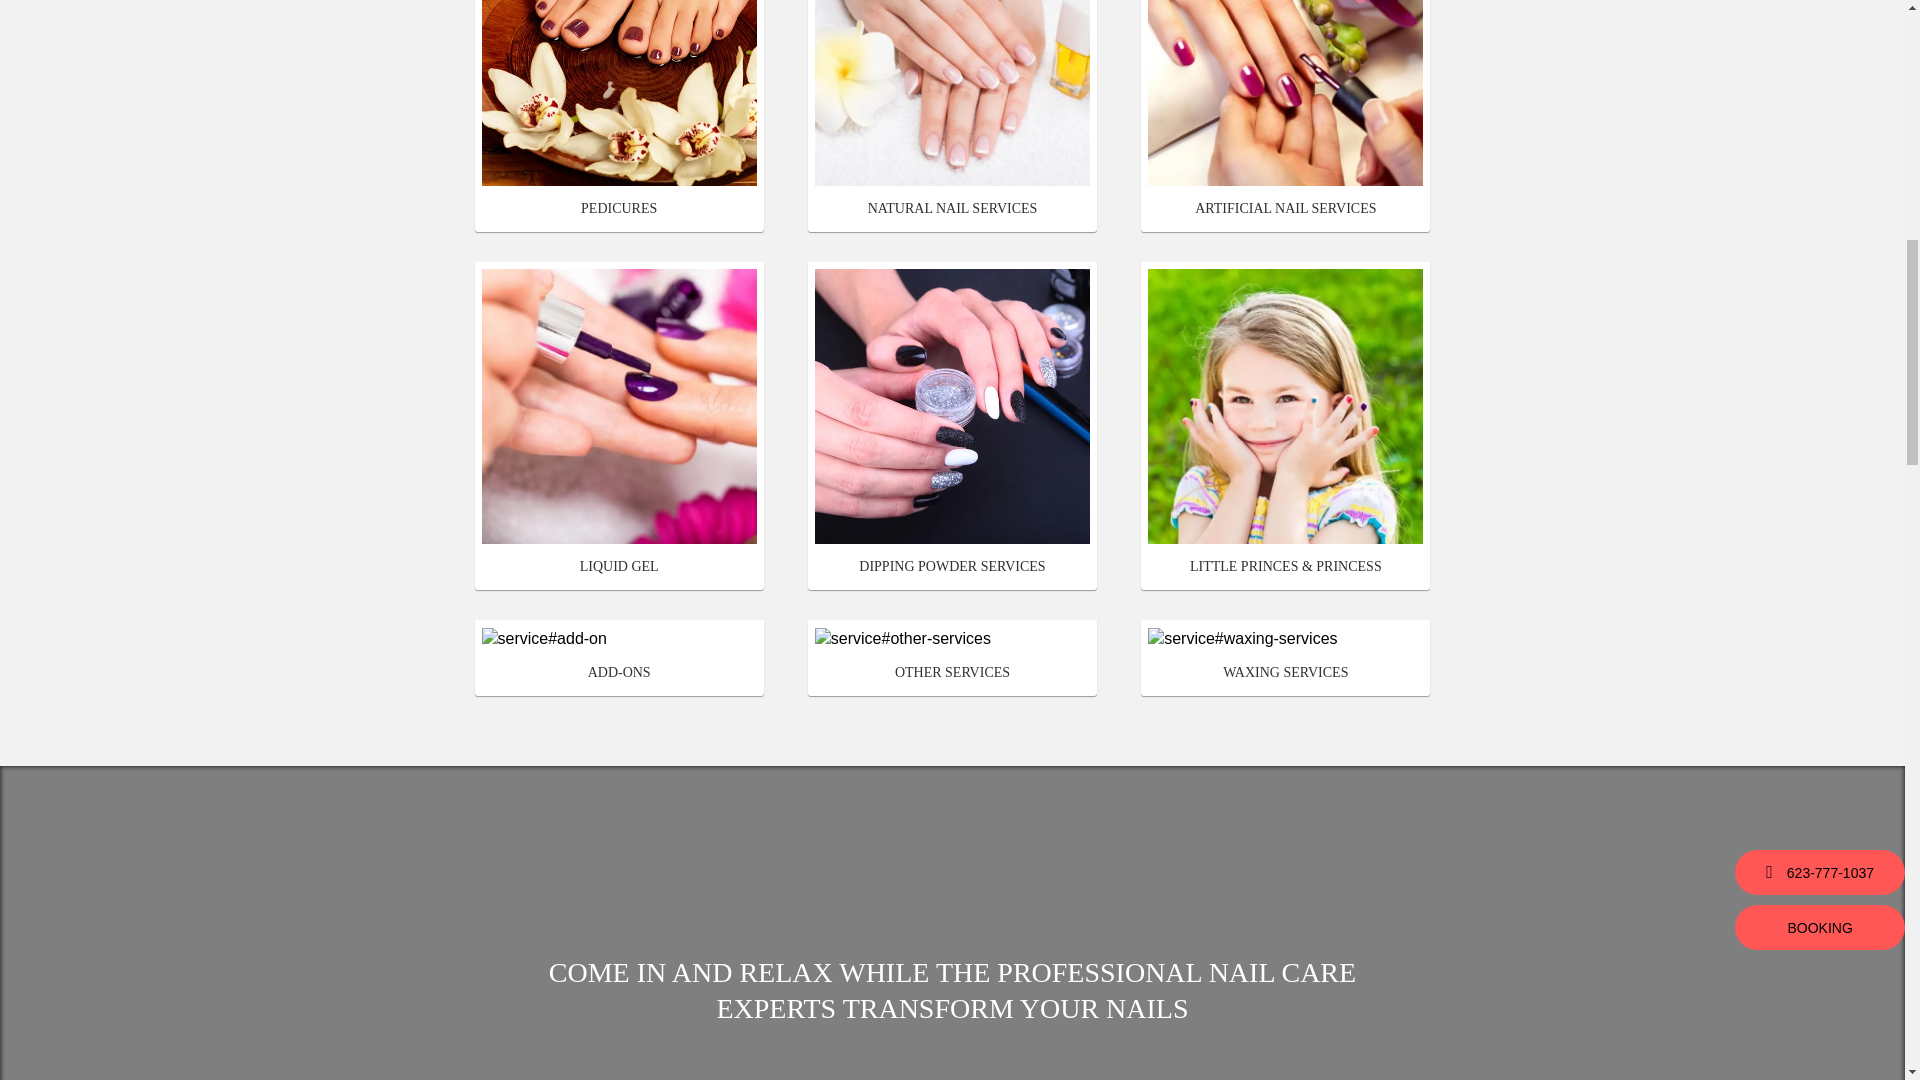 Image resolution: width=1920 pixels, height=1080 pixels. Describe the element at coordinates (952, 426) in the screenshot. I see `DIPPING POWDER SERVICES` at that location.